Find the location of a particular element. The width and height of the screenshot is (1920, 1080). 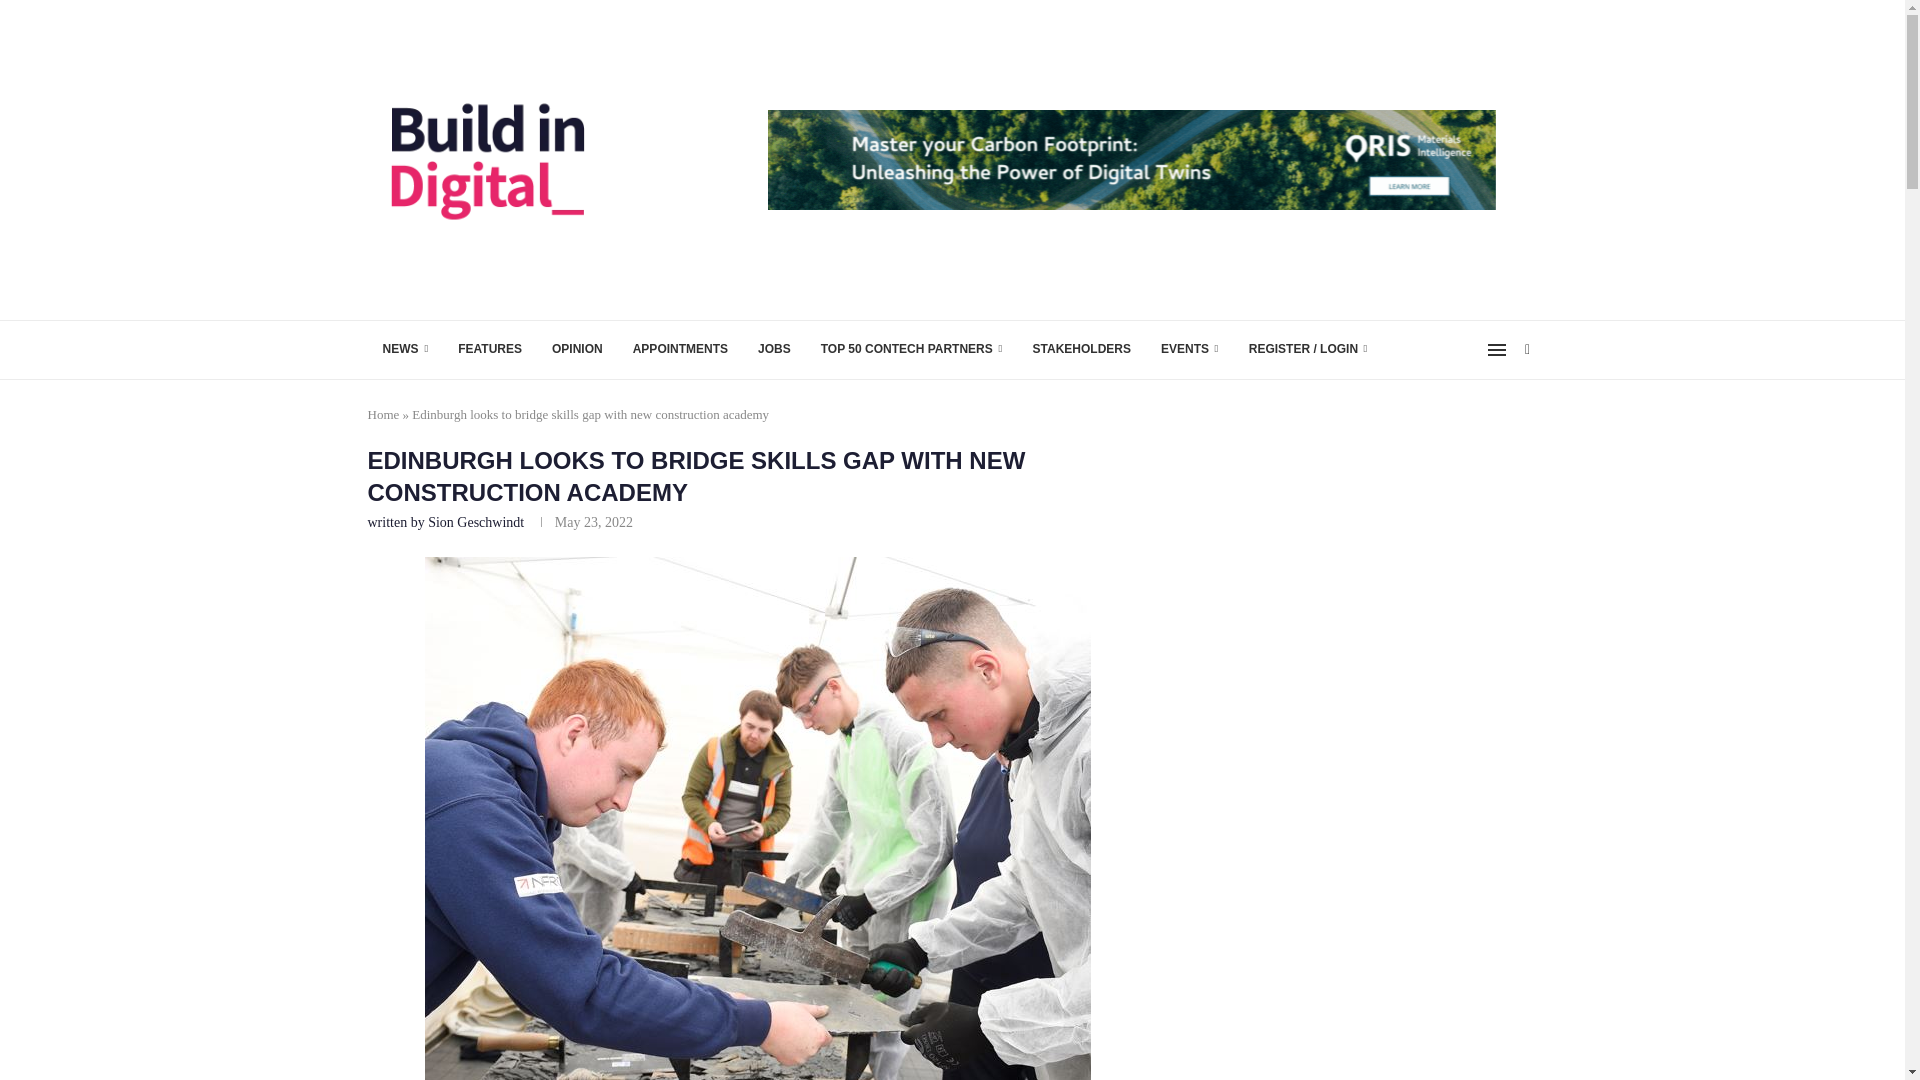

EVENTS is located at coordinates (1190, 350).